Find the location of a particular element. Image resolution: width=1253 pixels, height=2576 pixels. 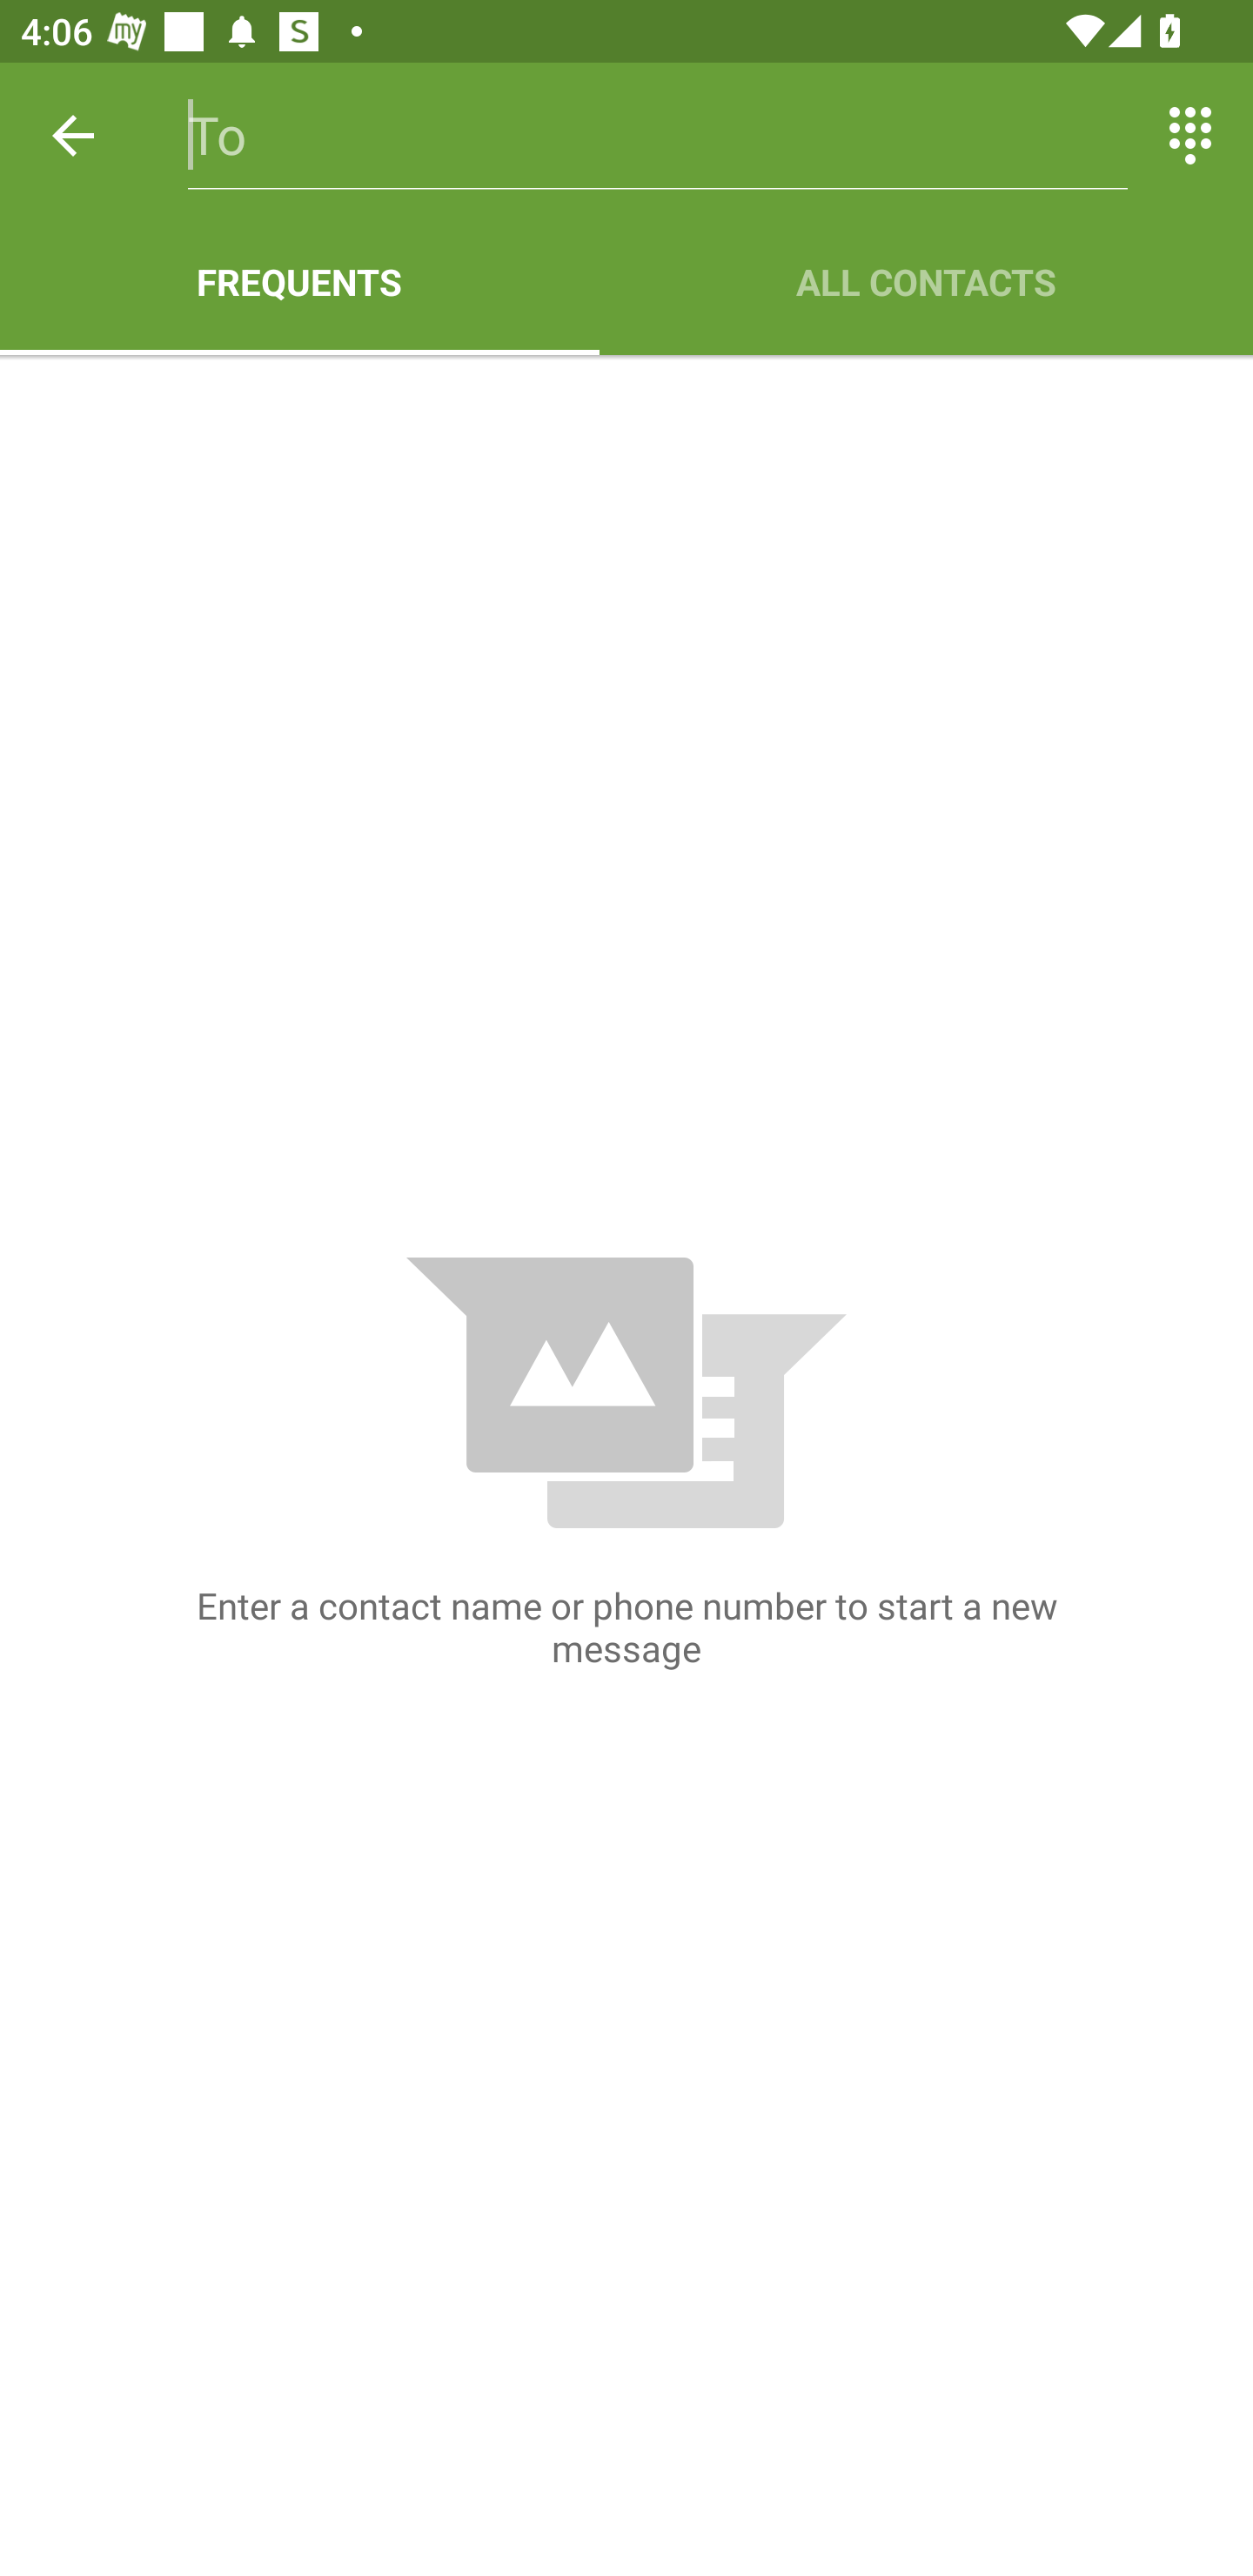

Switch between entering text and numbers is located at coordinates (1190, 134).